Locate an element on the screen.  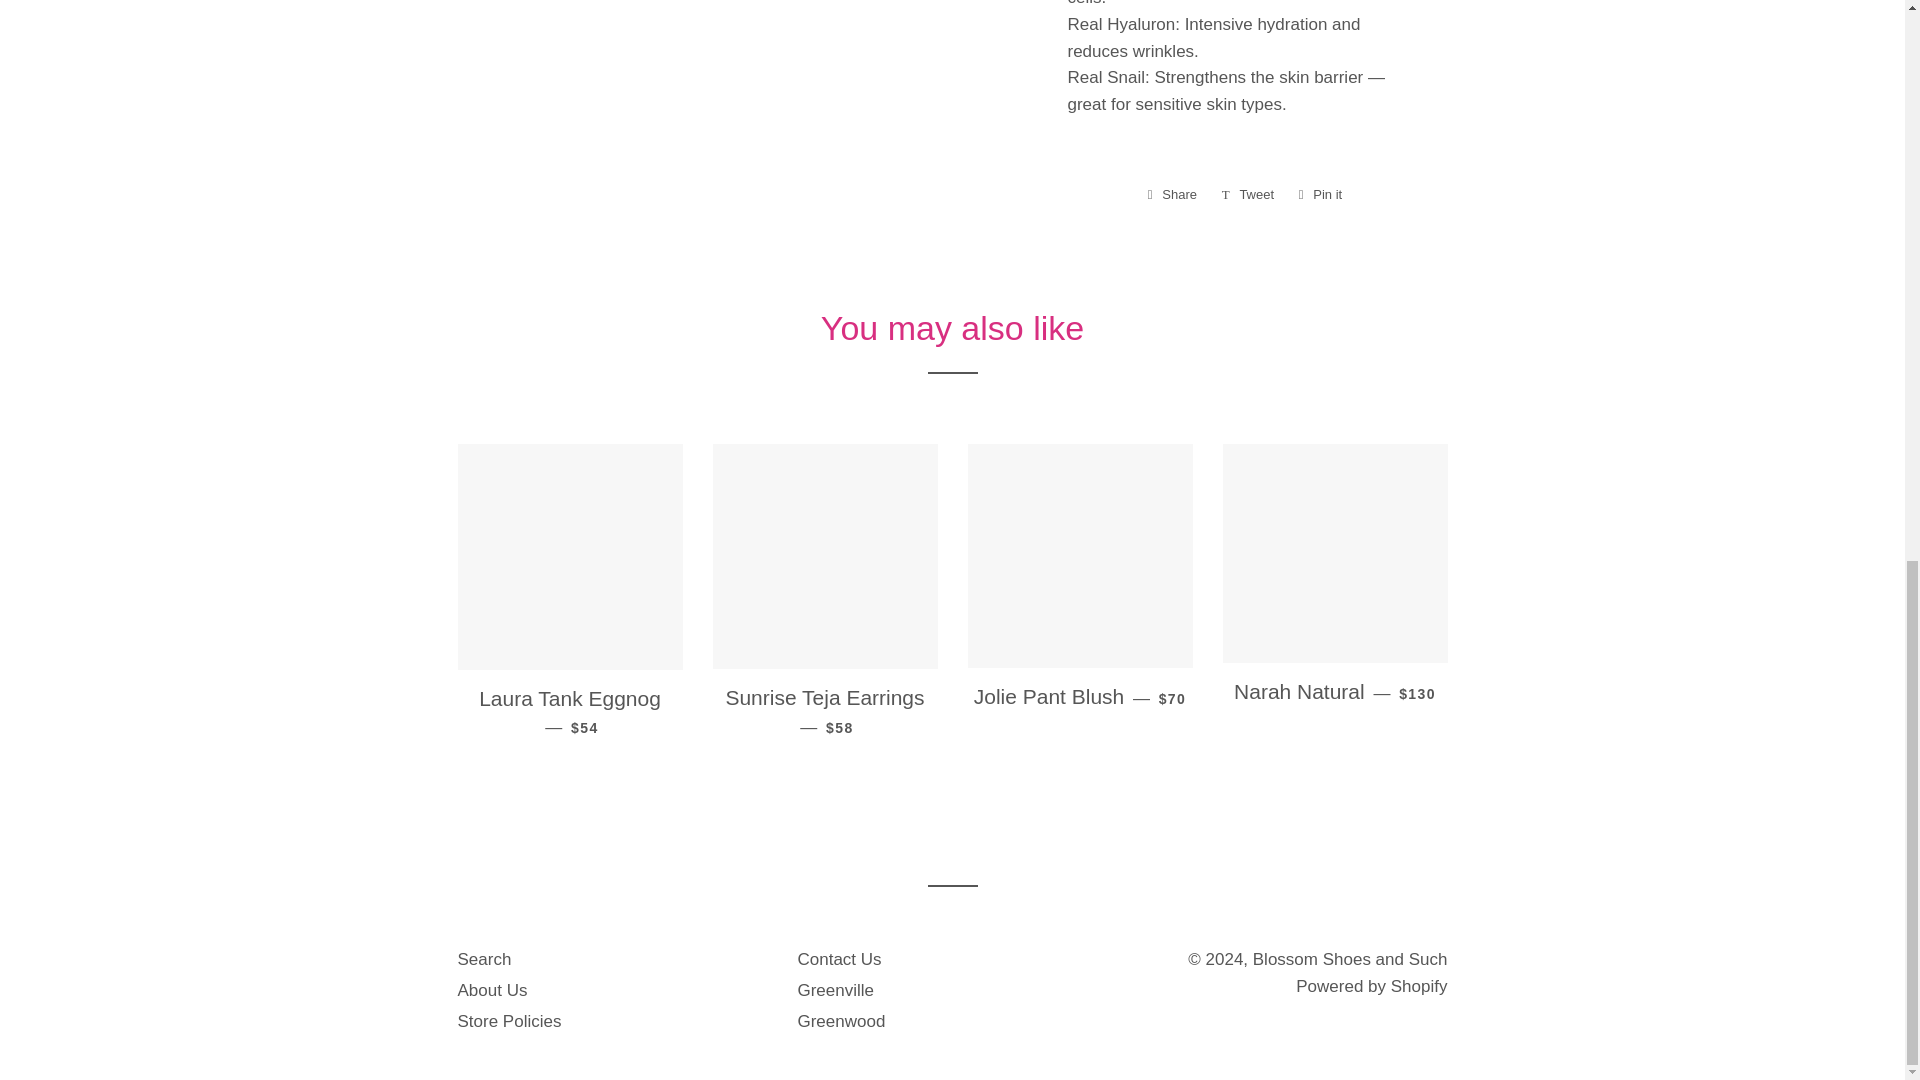
Tweet on Twitter is located at coordinates (1248, 194).